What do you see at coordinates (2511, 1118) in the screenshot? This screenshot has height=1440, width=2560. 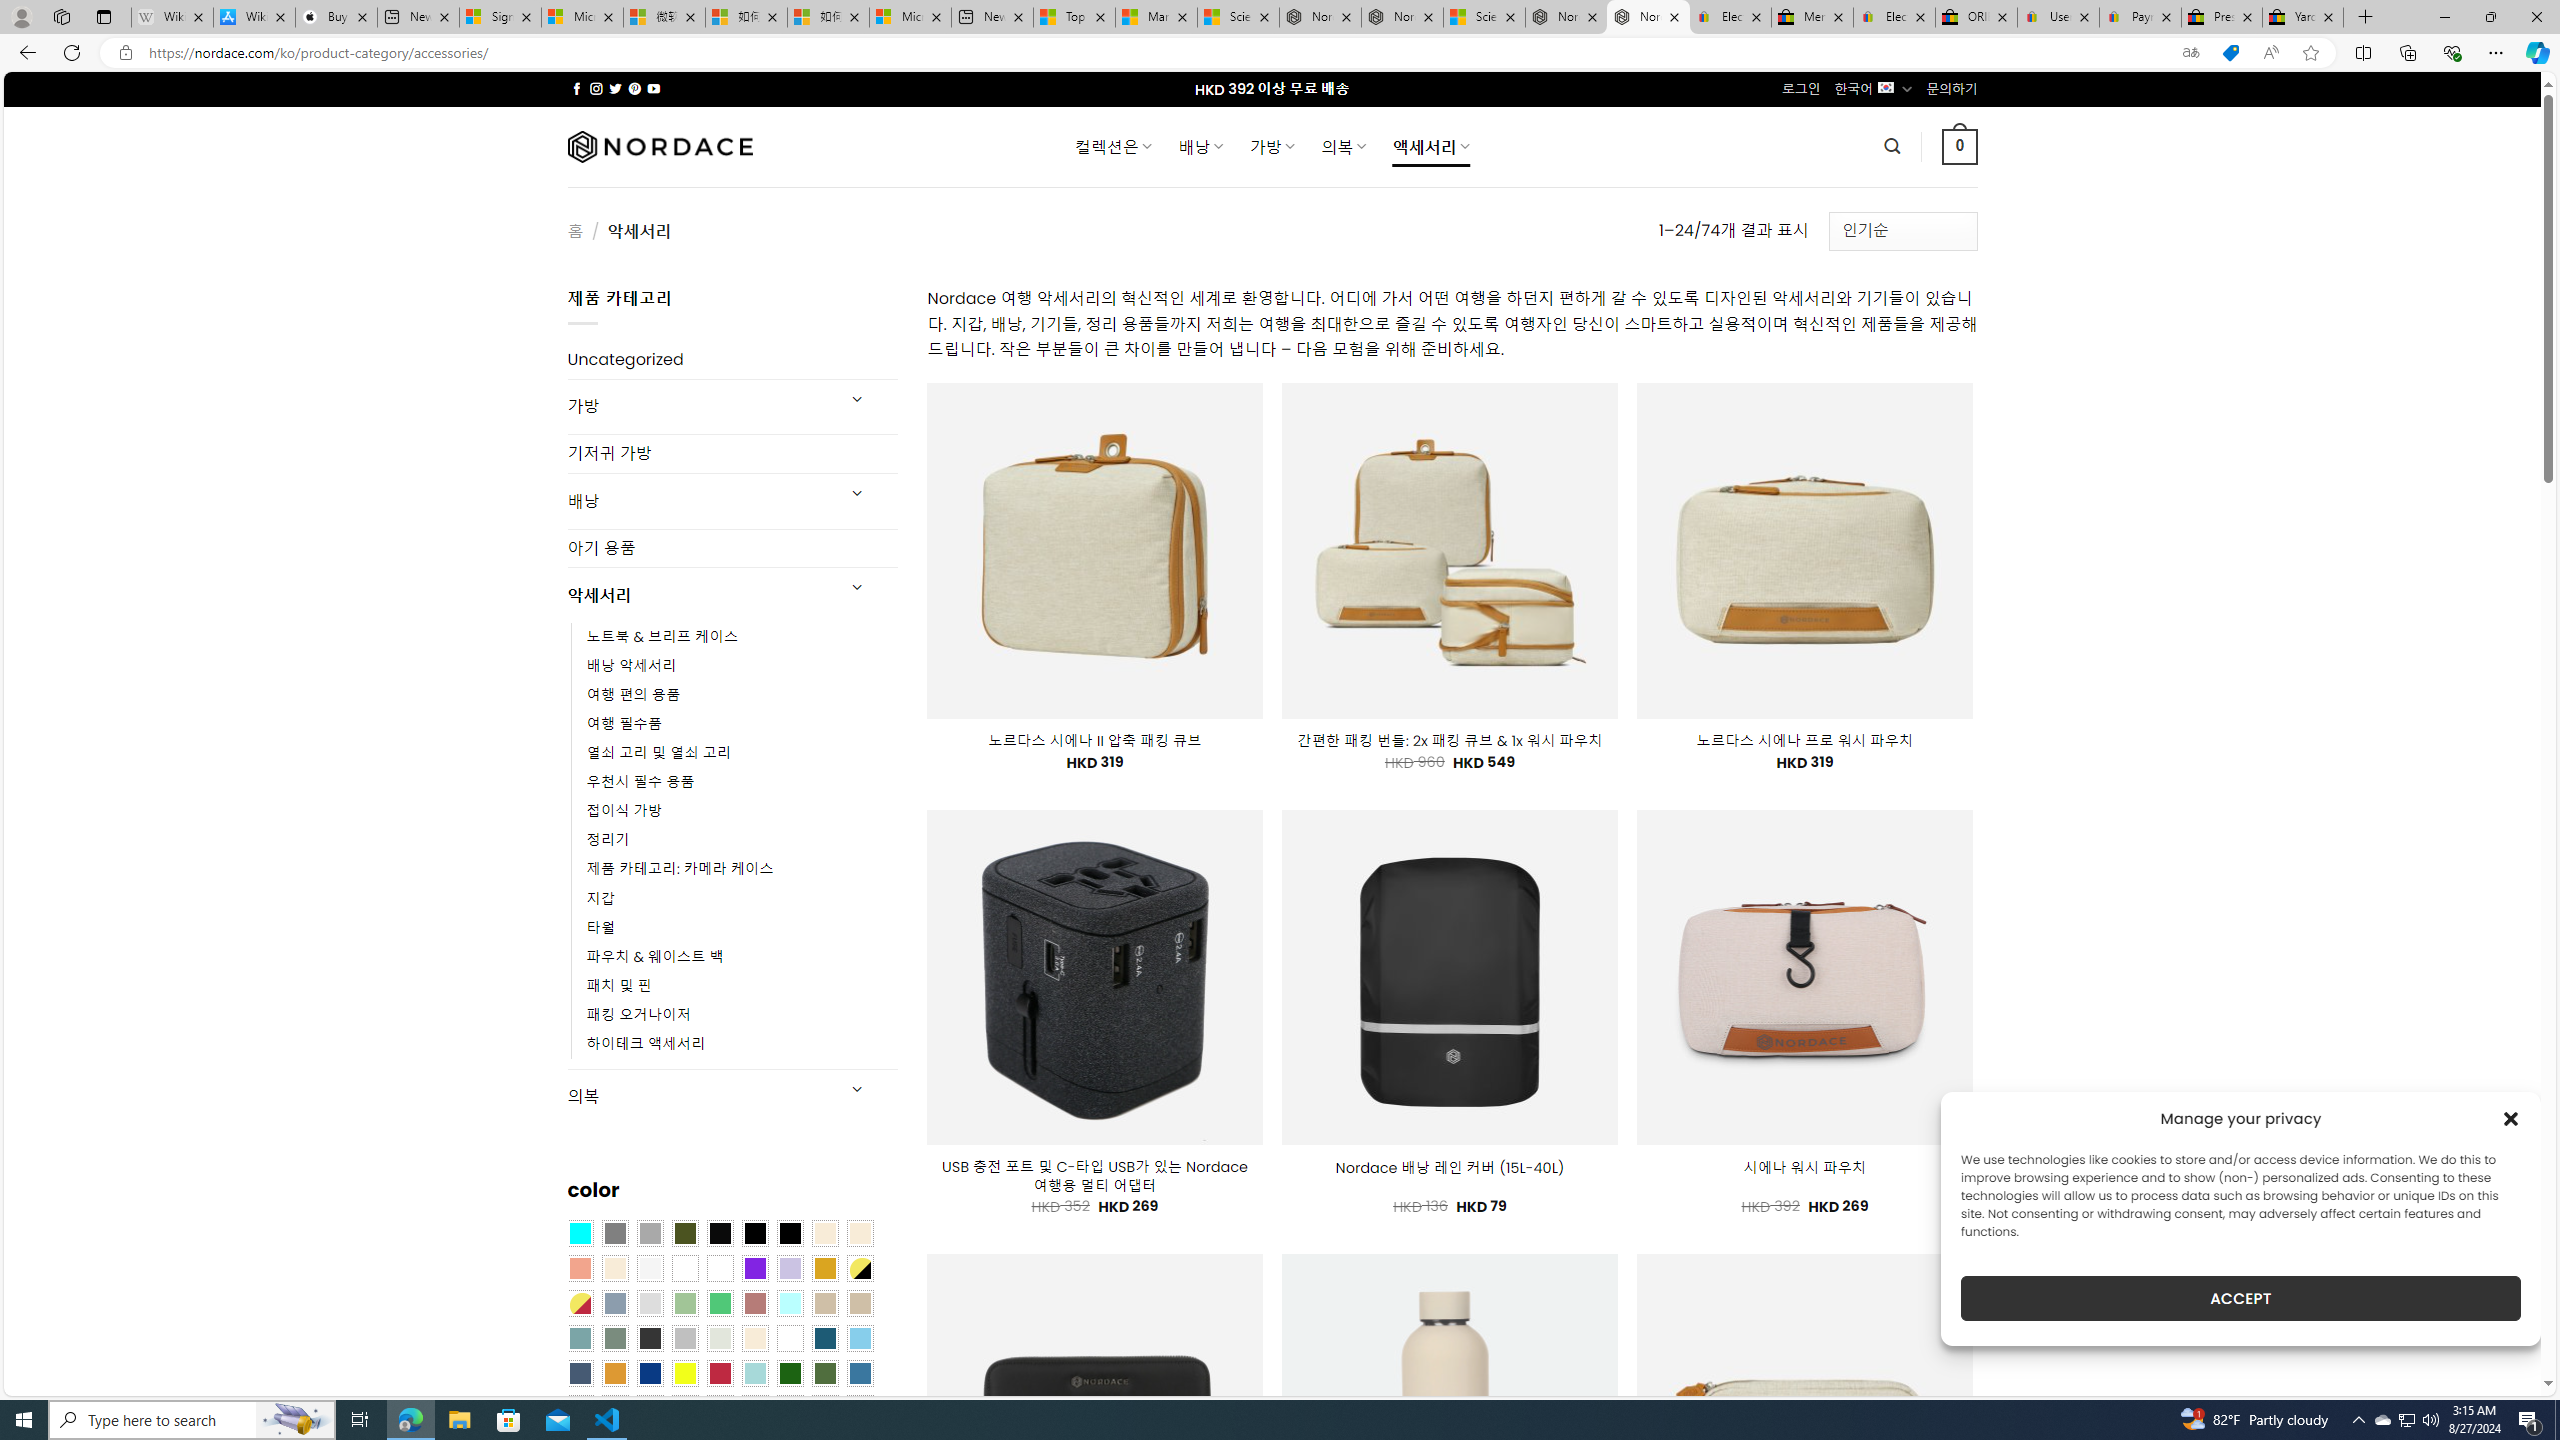 I see `Class: cmplz-close` at bounding box center [2511, 1118].